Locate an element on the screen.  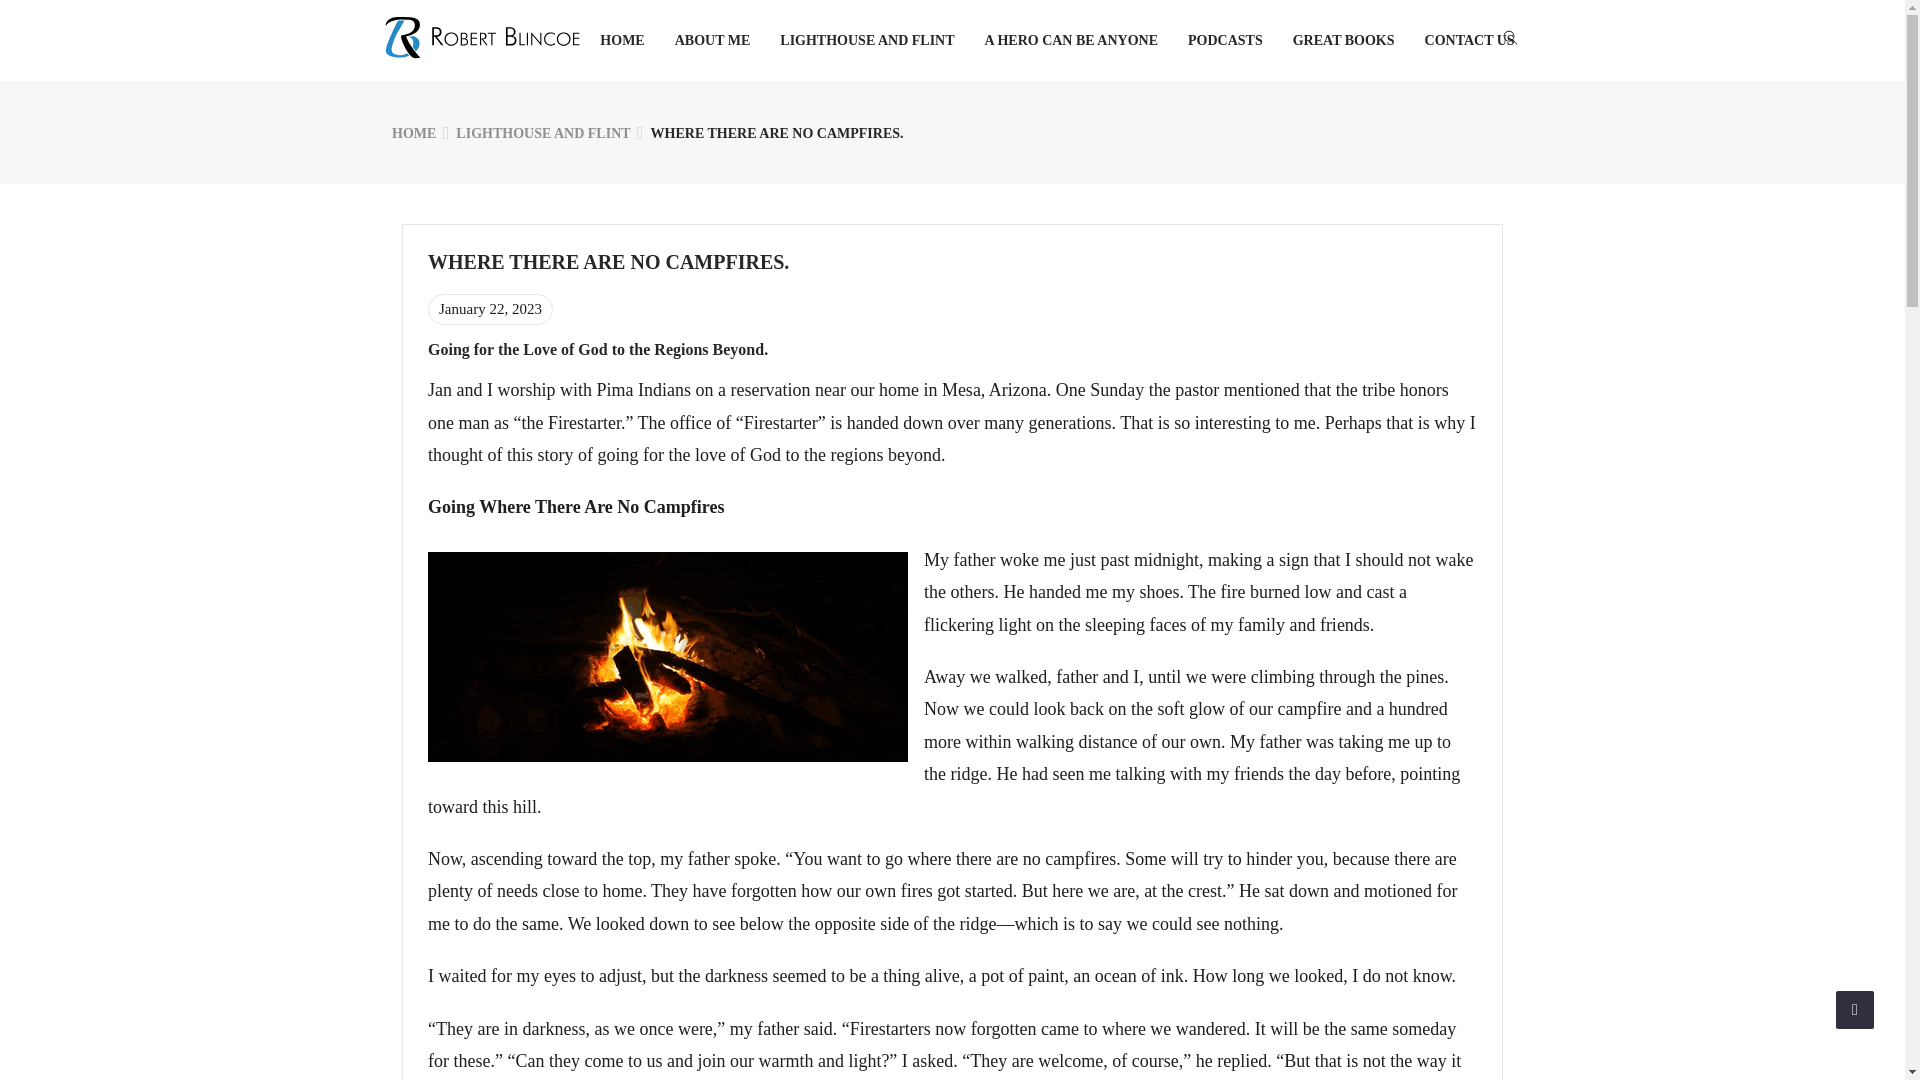
CONTACT US is located at coordinates (1469, 40).